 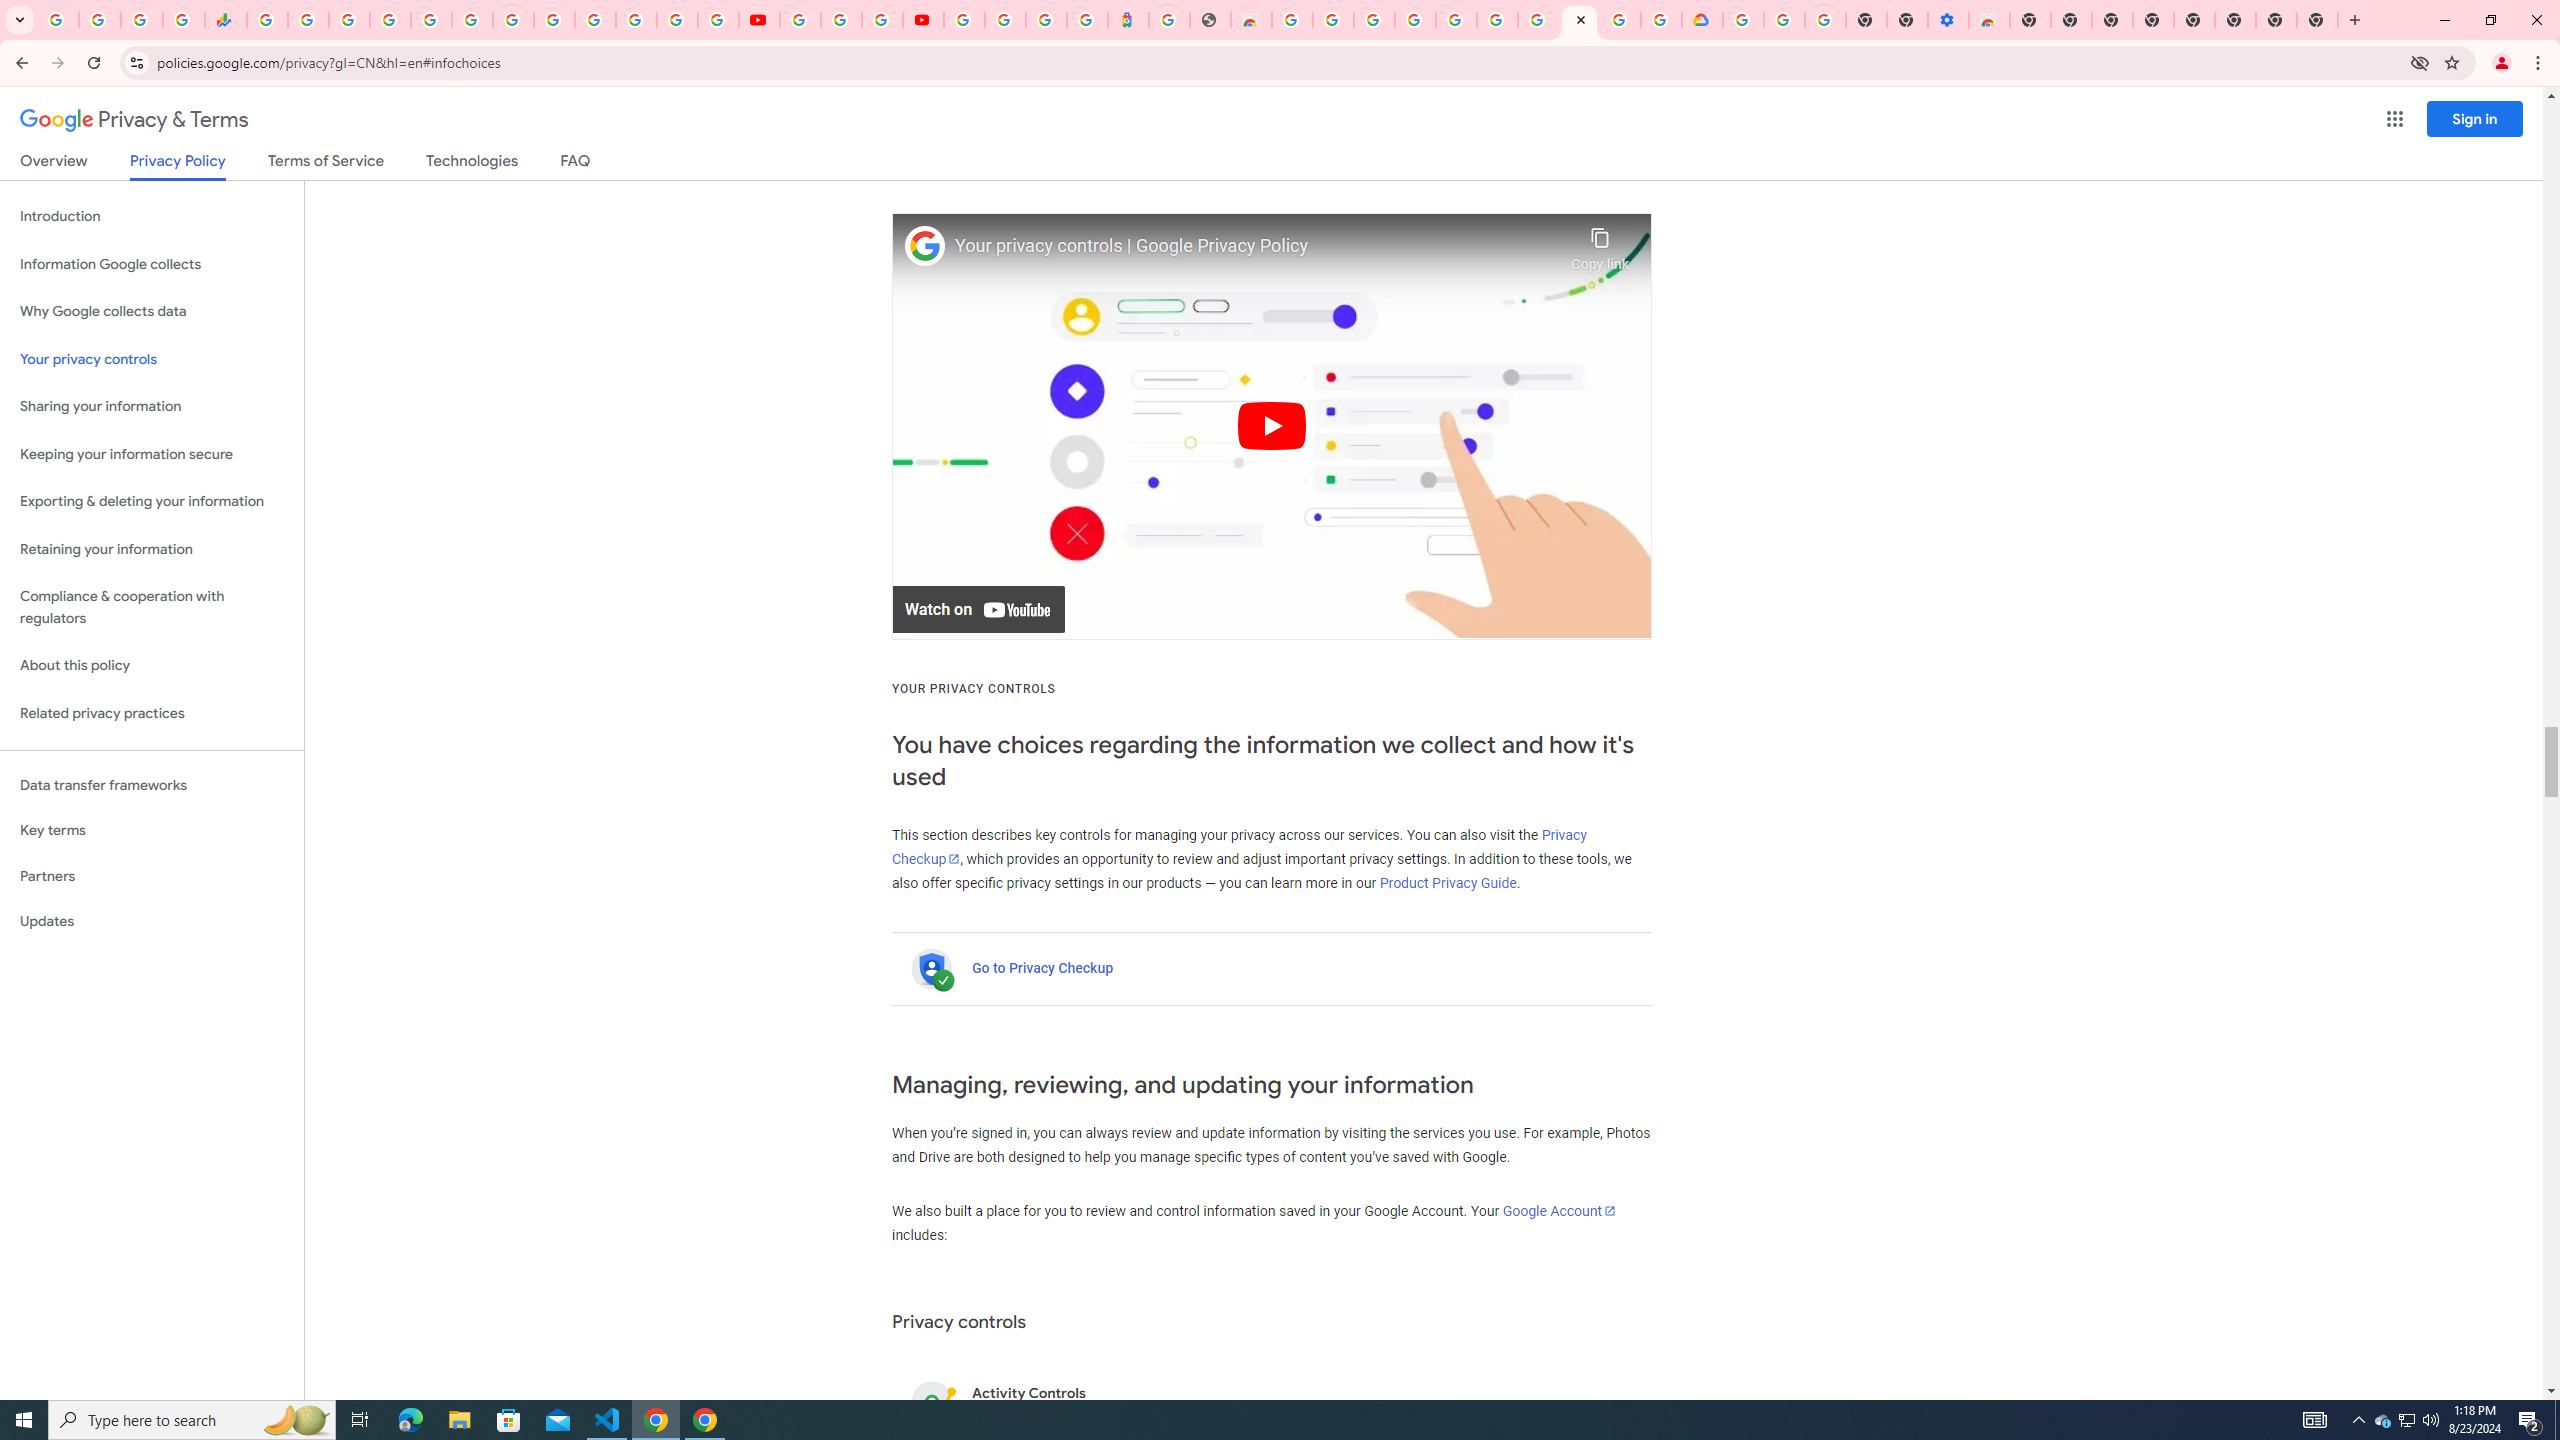 I want to click on Settings - Accessibility, so click(x=1949, y=20).